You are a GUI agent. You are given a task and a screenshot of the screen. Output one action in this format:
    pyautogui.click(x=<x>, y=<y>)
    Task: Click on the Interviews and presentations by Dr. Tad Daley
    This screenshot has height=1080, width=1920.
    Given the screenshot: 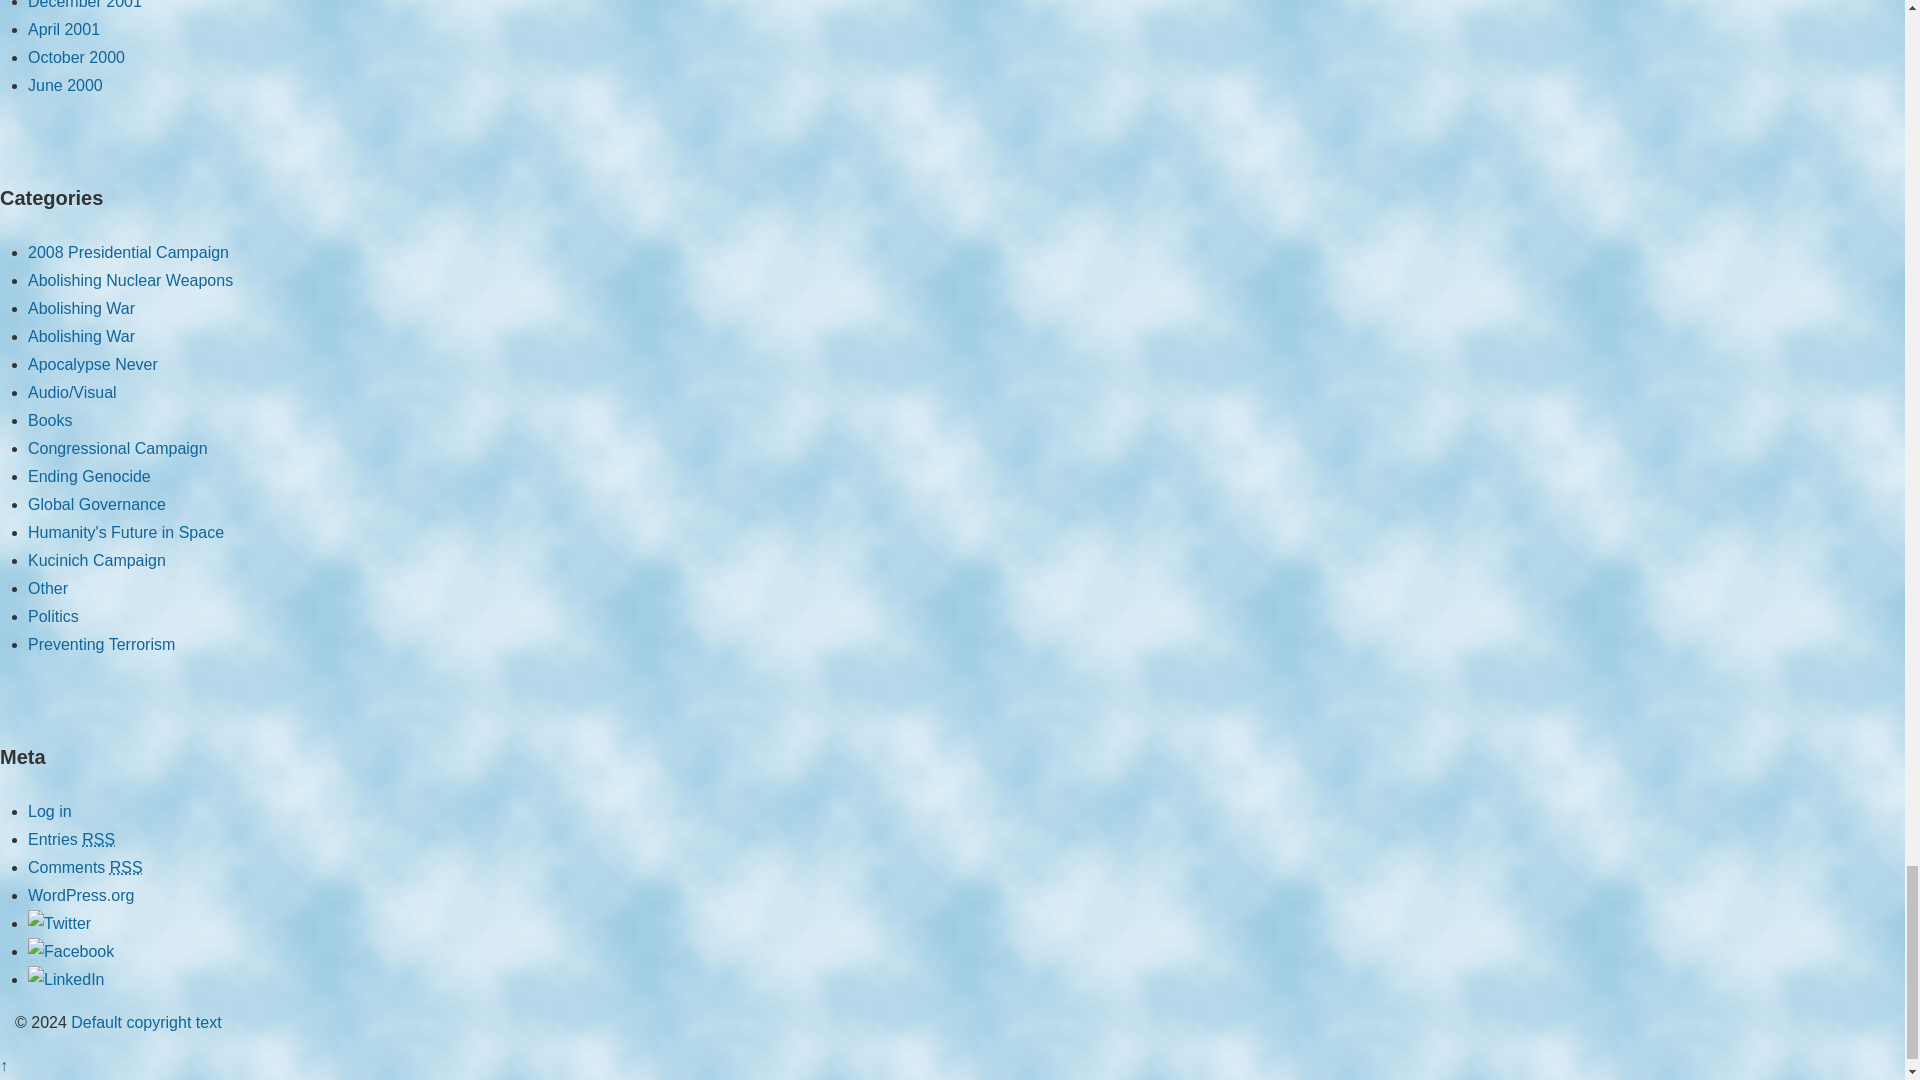 What is the action you would take?
    pyautogui.click(x=72, y=392)
    